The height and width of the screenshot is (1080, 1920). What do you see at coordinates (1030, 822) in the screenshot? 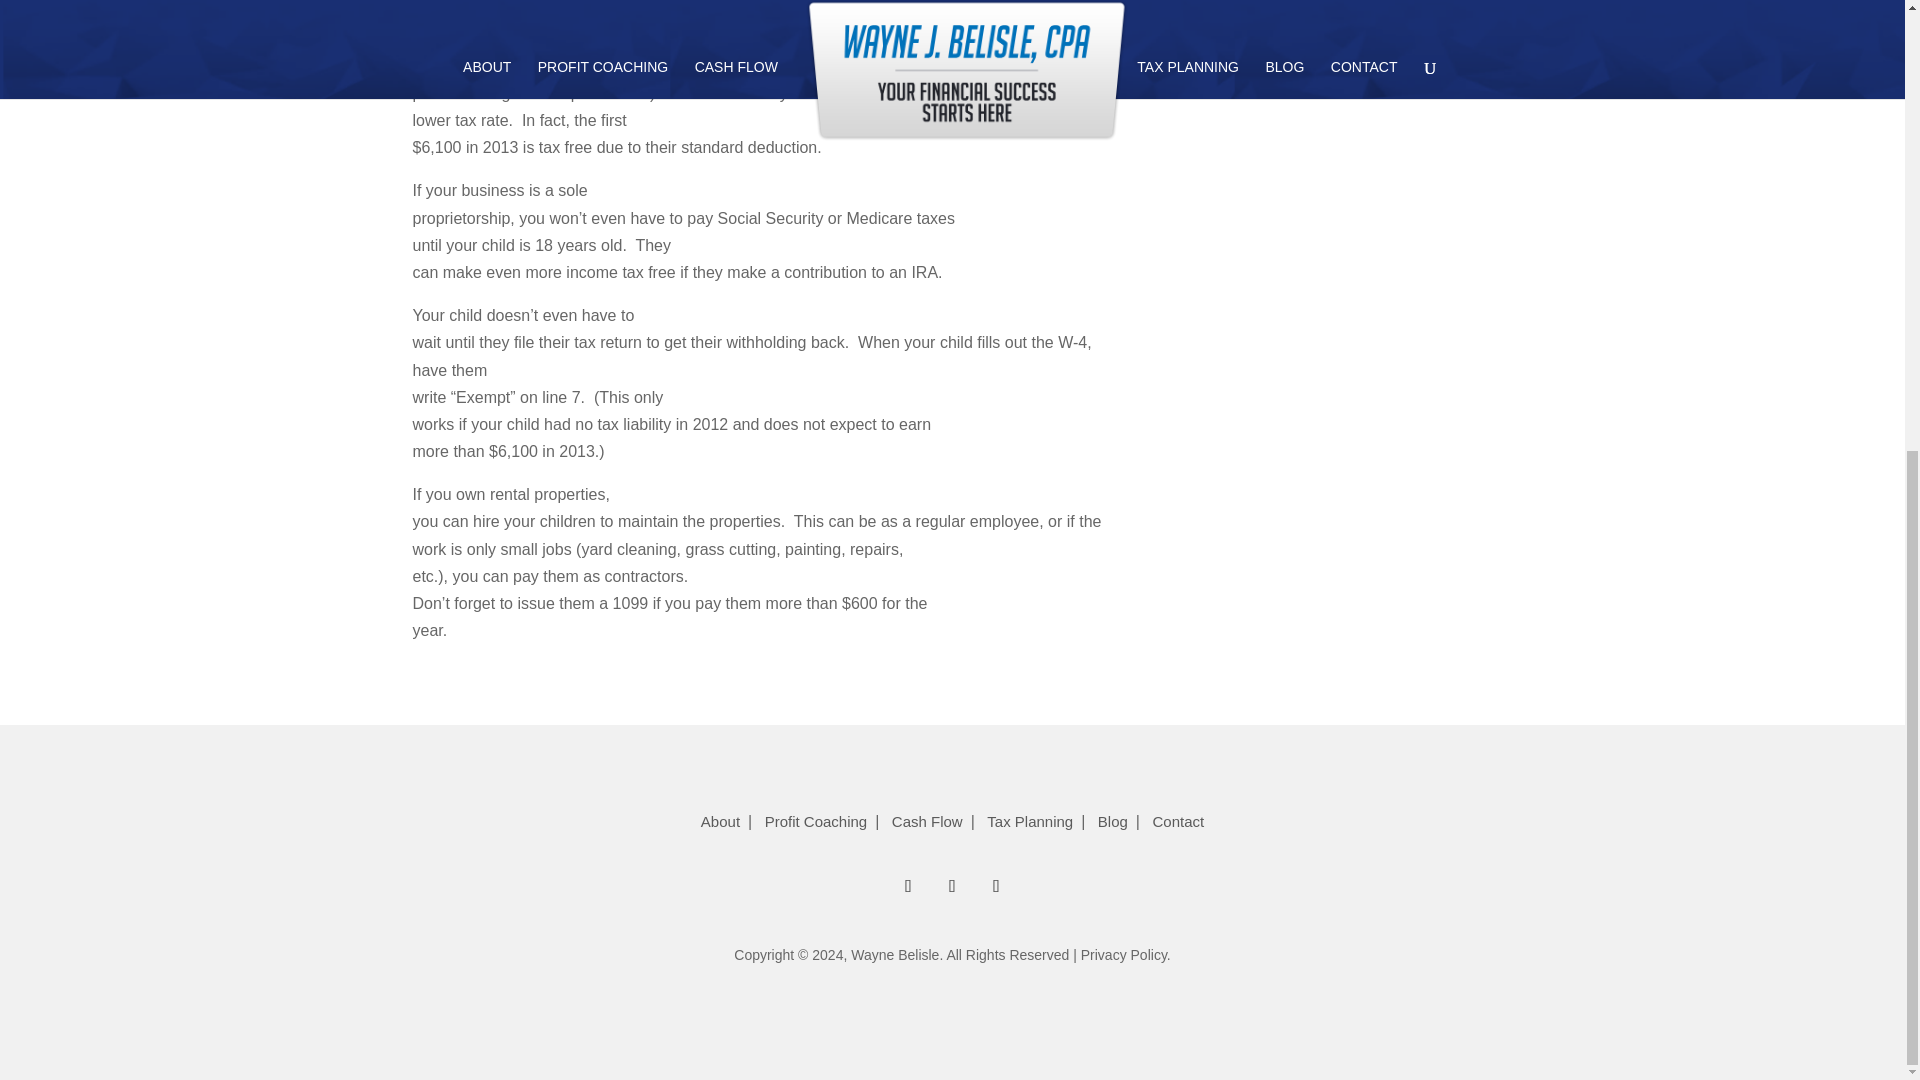
I see `Tax Planning` at bounding box center [1030, 822].